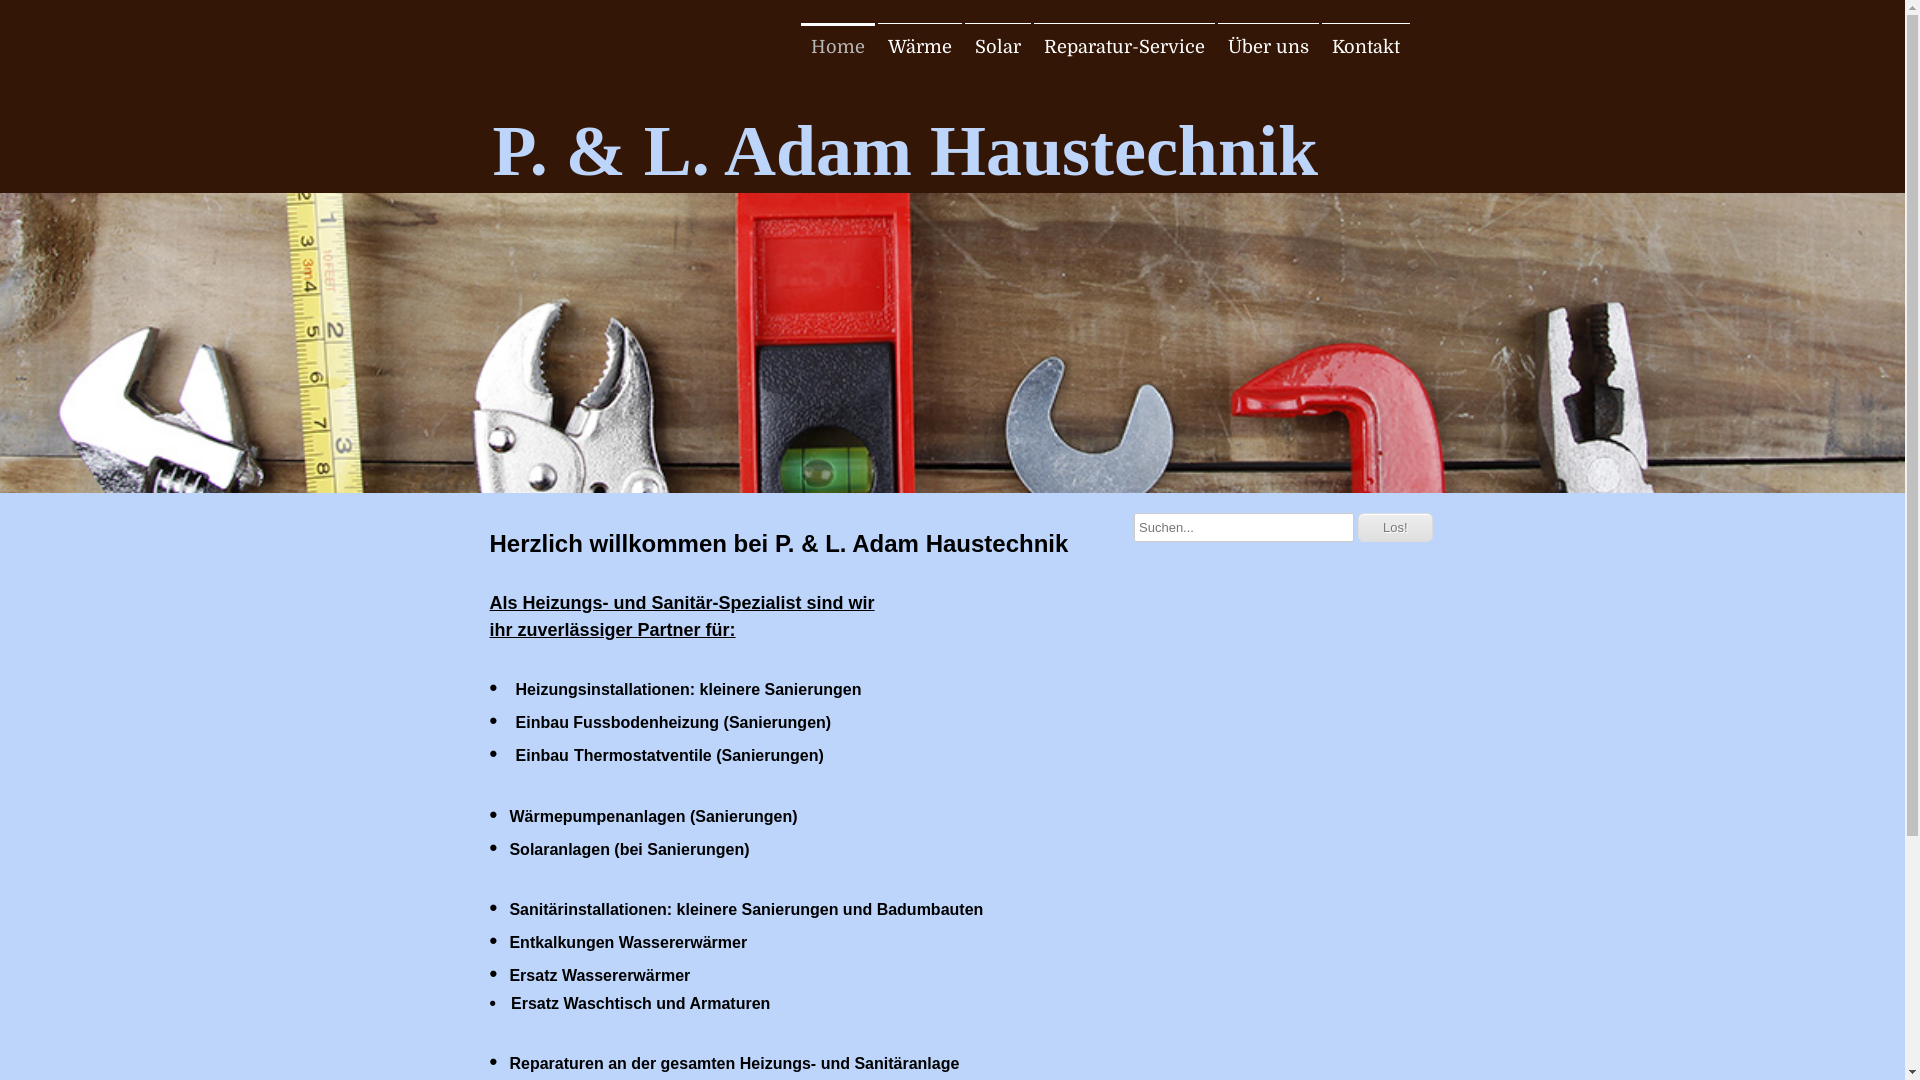 The image size is (1920, 1080). I want to click on                       P. & L. Adam Haustechnik, so click(602, 96).